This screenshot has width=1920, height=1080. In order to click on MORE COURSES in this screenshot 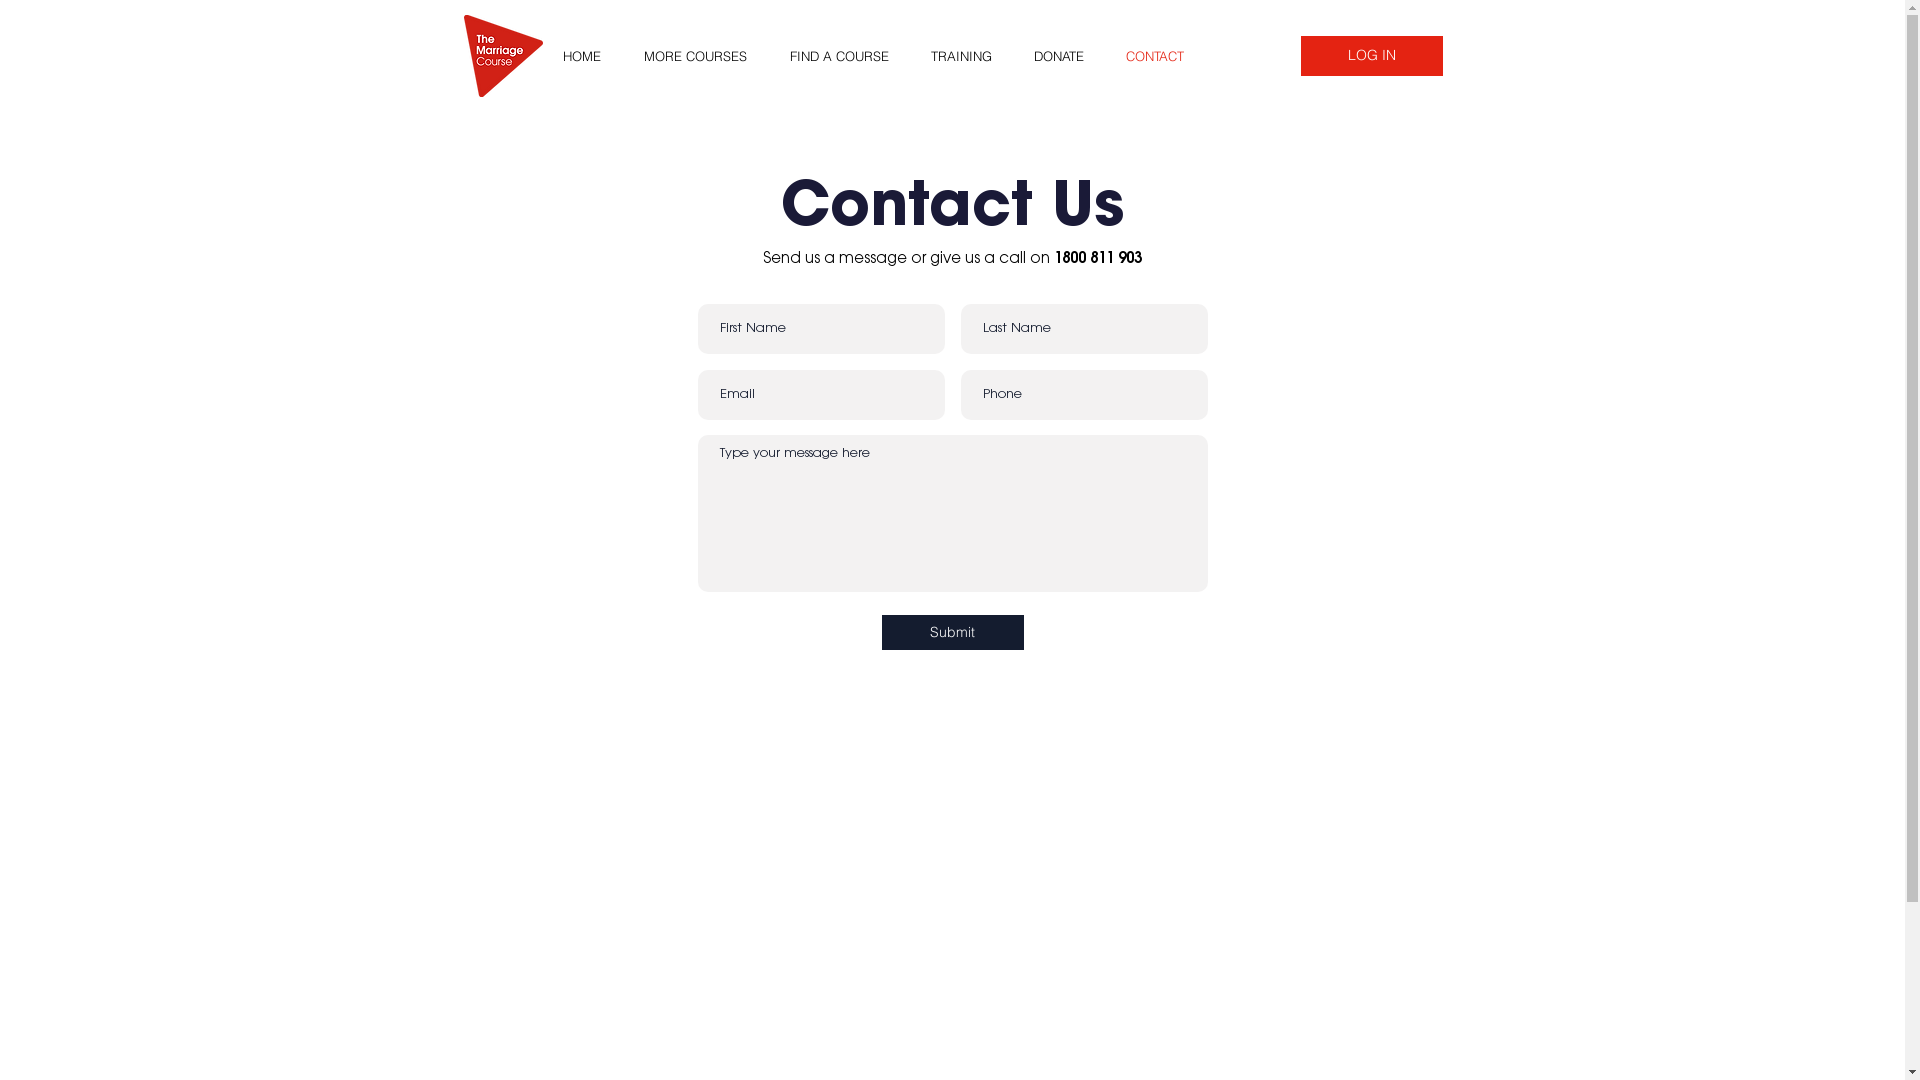, I will do `click(701, 56)`.